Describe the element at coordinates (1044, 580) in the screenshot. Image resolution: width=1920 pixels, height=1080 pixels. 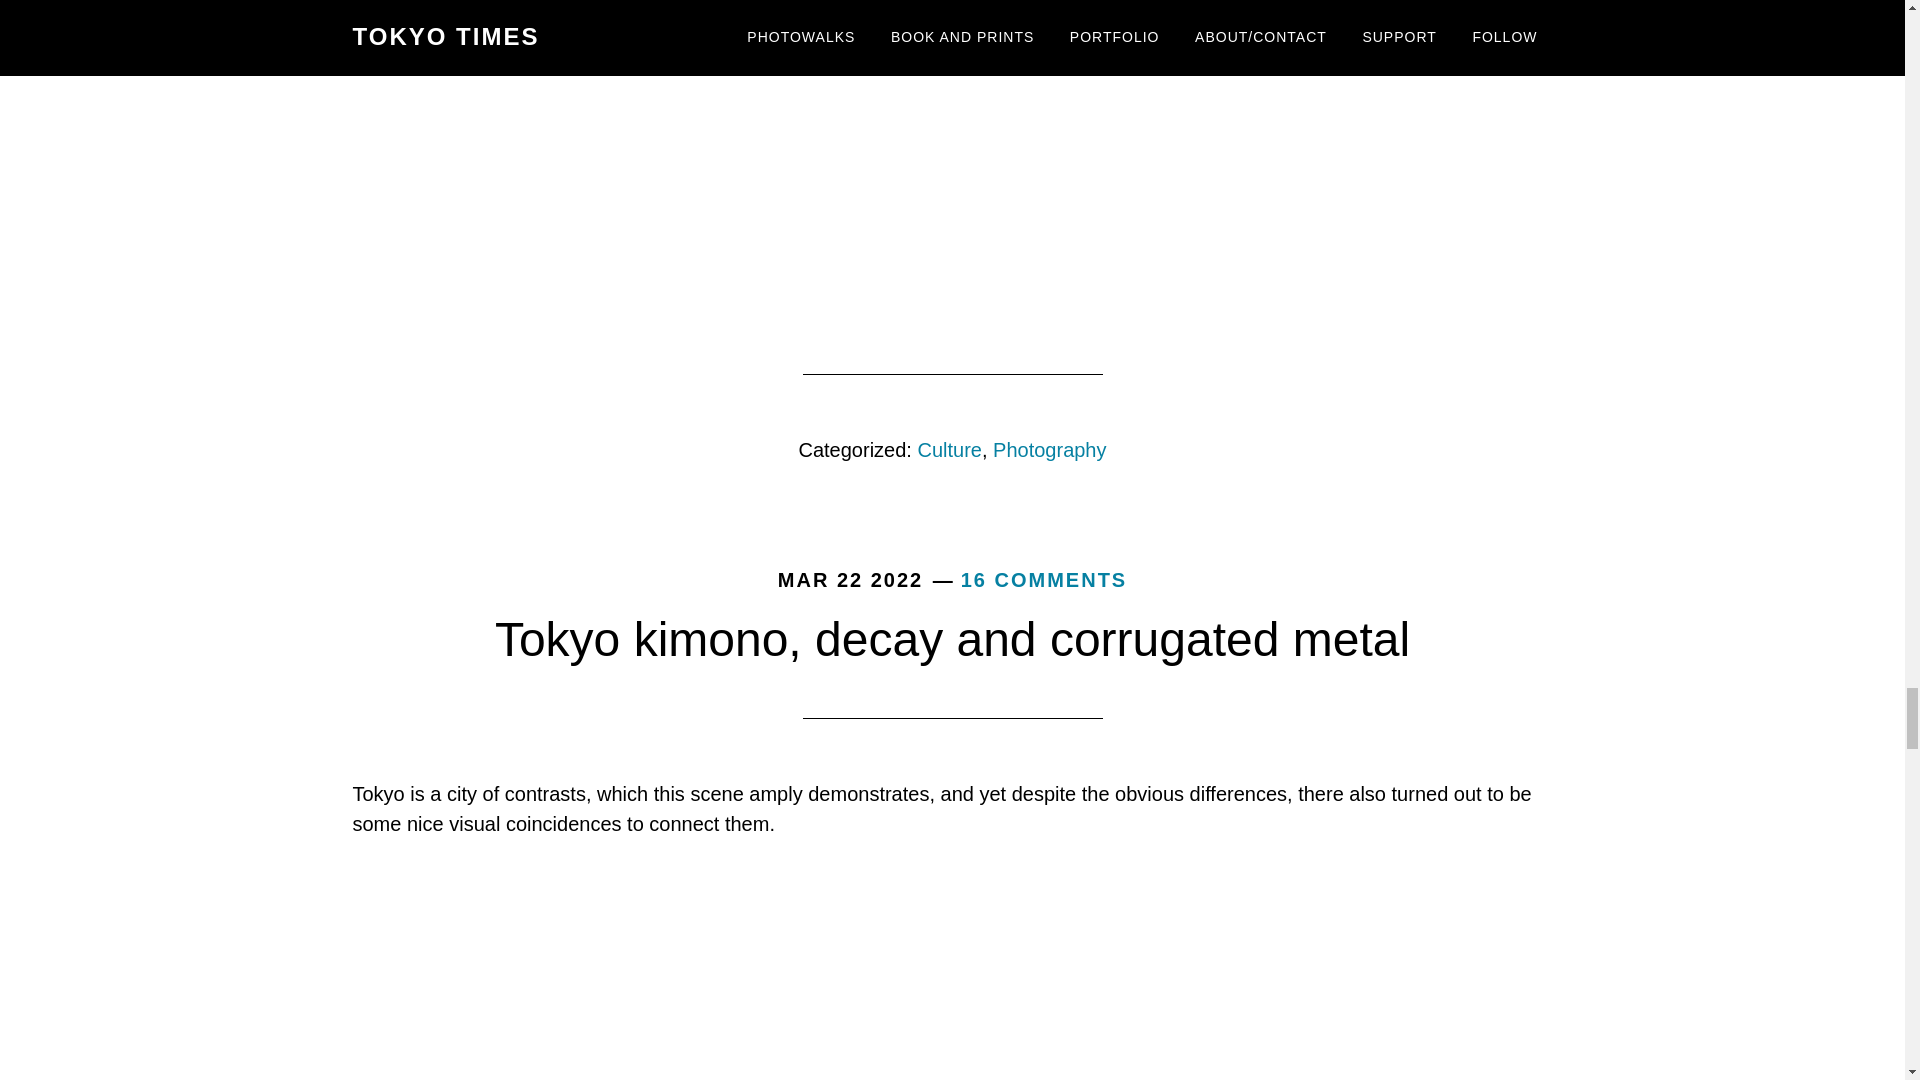
I see `16 COMMENTS` at that location.